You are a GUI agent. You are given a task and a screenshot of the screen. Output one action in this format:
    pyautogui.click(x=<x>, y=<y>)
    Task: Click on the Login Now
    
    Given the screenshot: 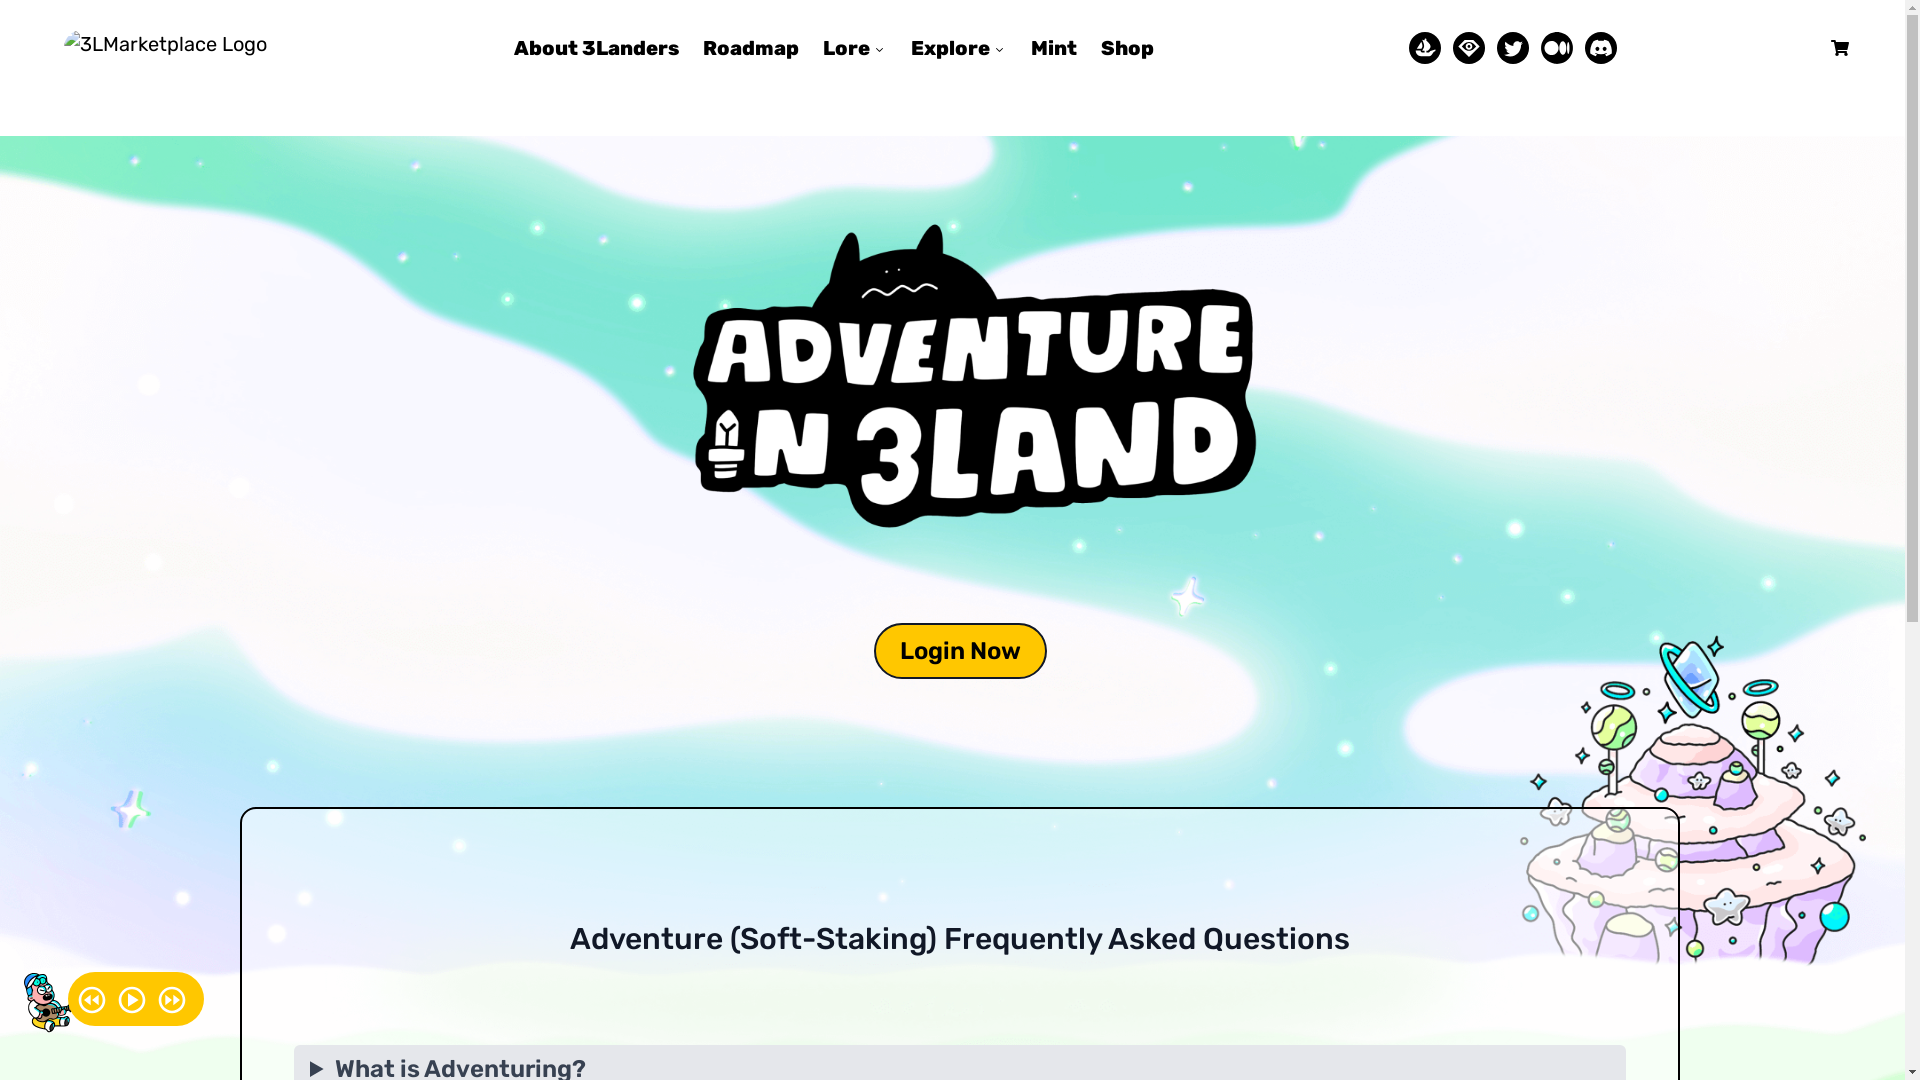 What is the action you would take?
    pyautogui.click(x=960, y=651)
    